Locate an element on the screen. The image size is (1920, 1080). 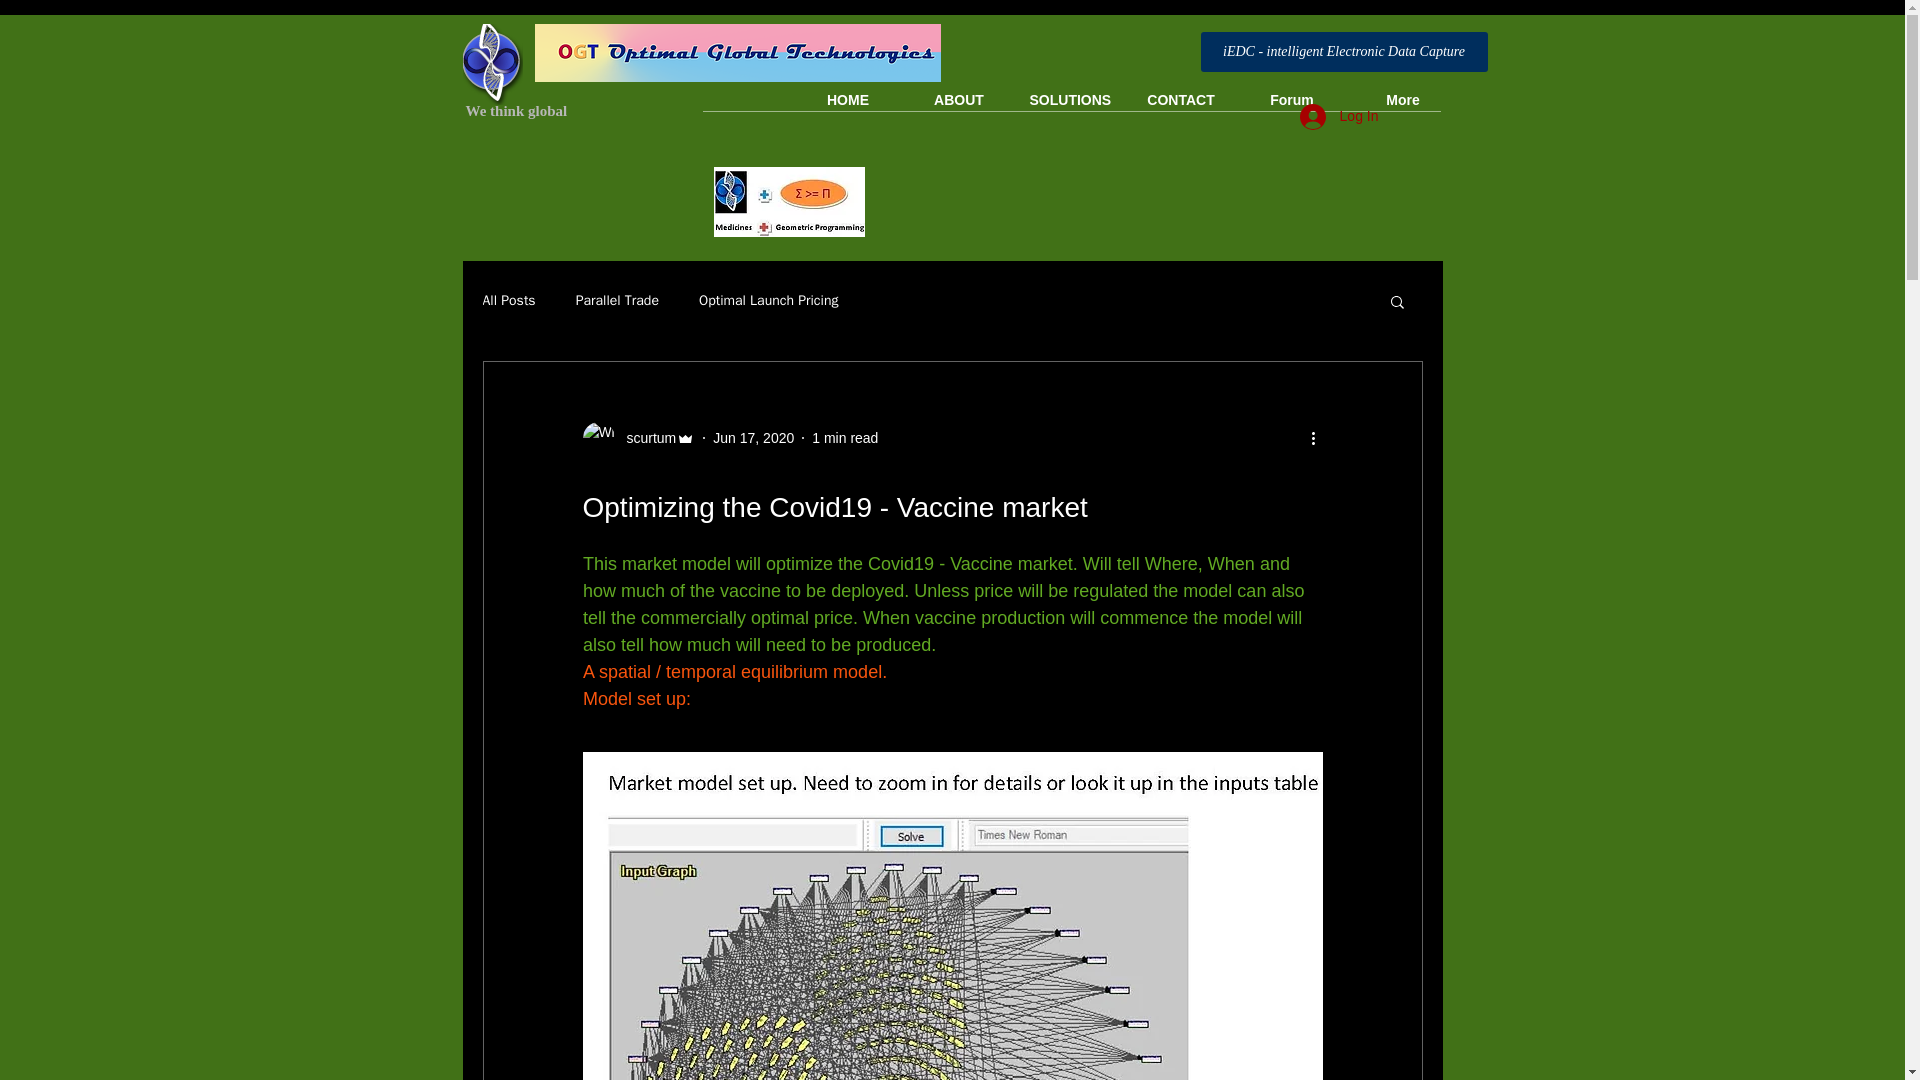
SOLUTIONS is located at coordinates (1069, 100).